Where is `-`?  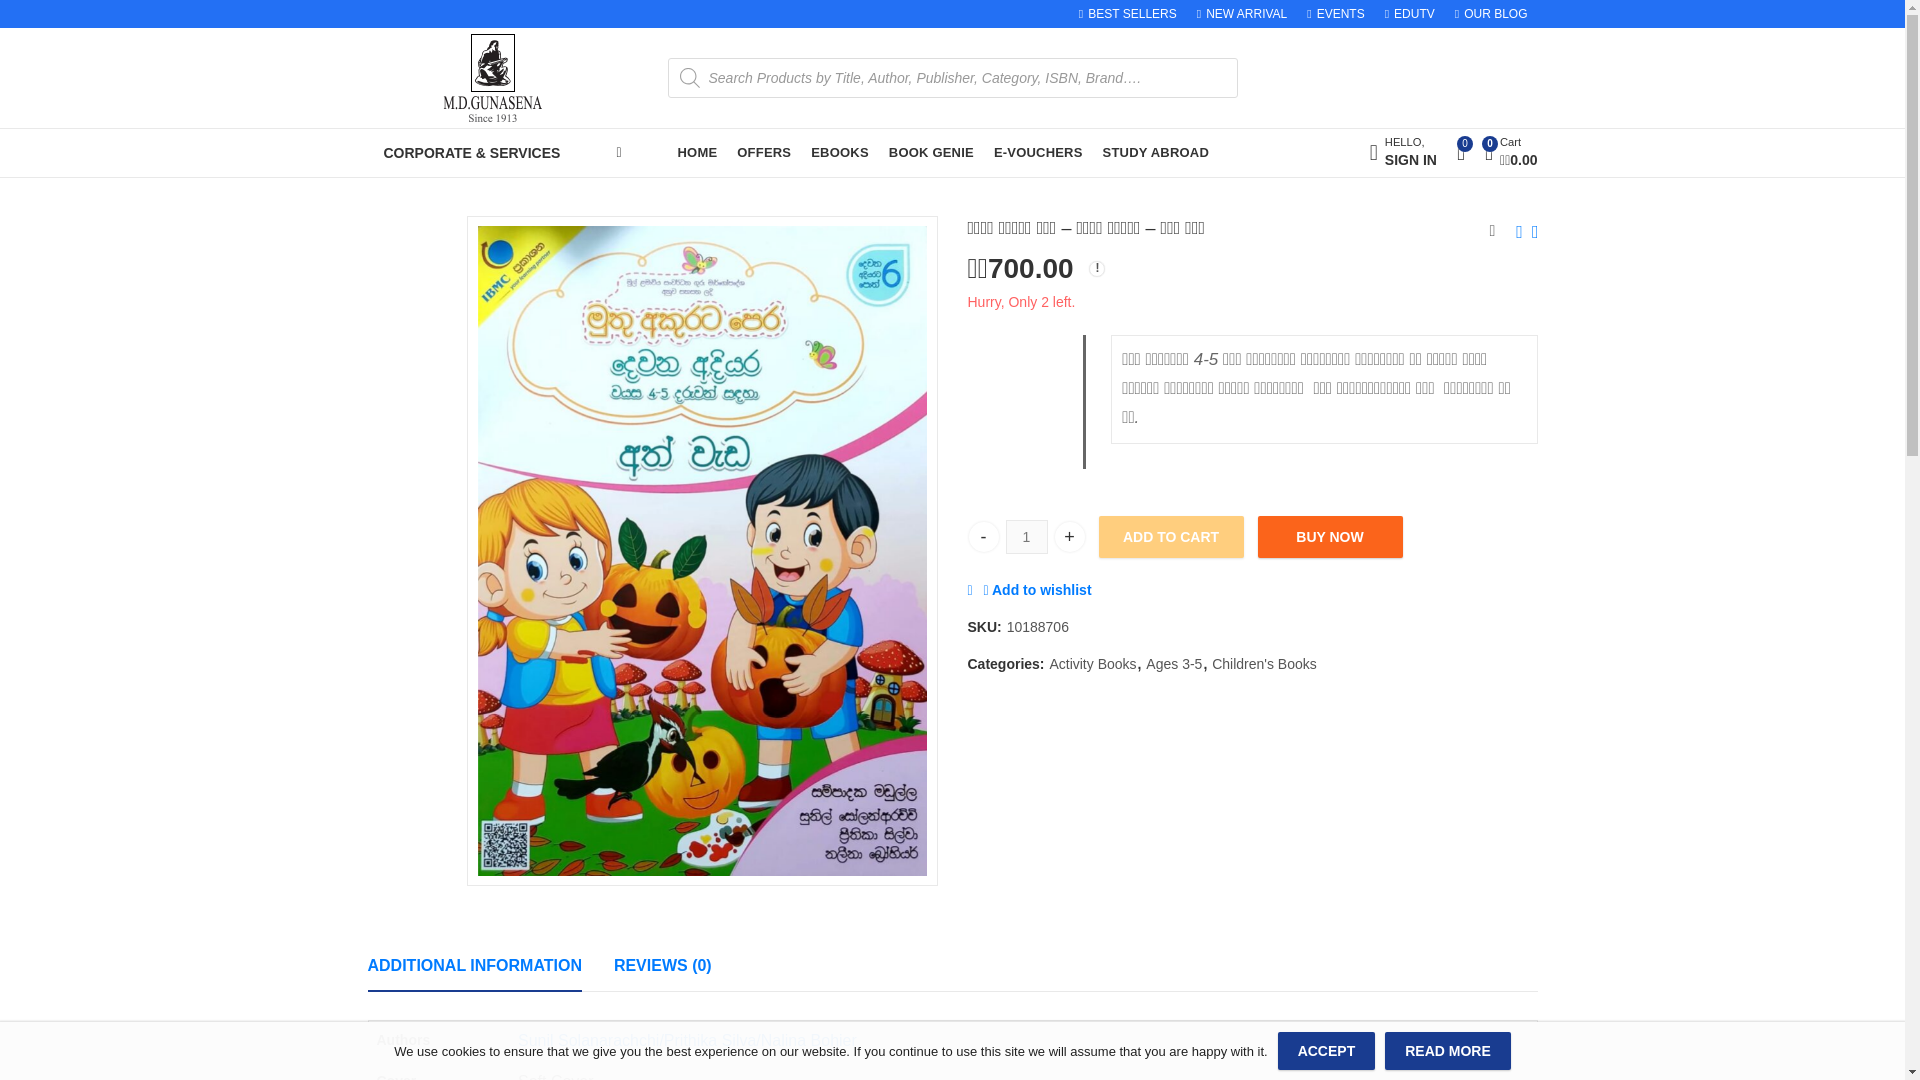 - is located at coordinates (840, 153).